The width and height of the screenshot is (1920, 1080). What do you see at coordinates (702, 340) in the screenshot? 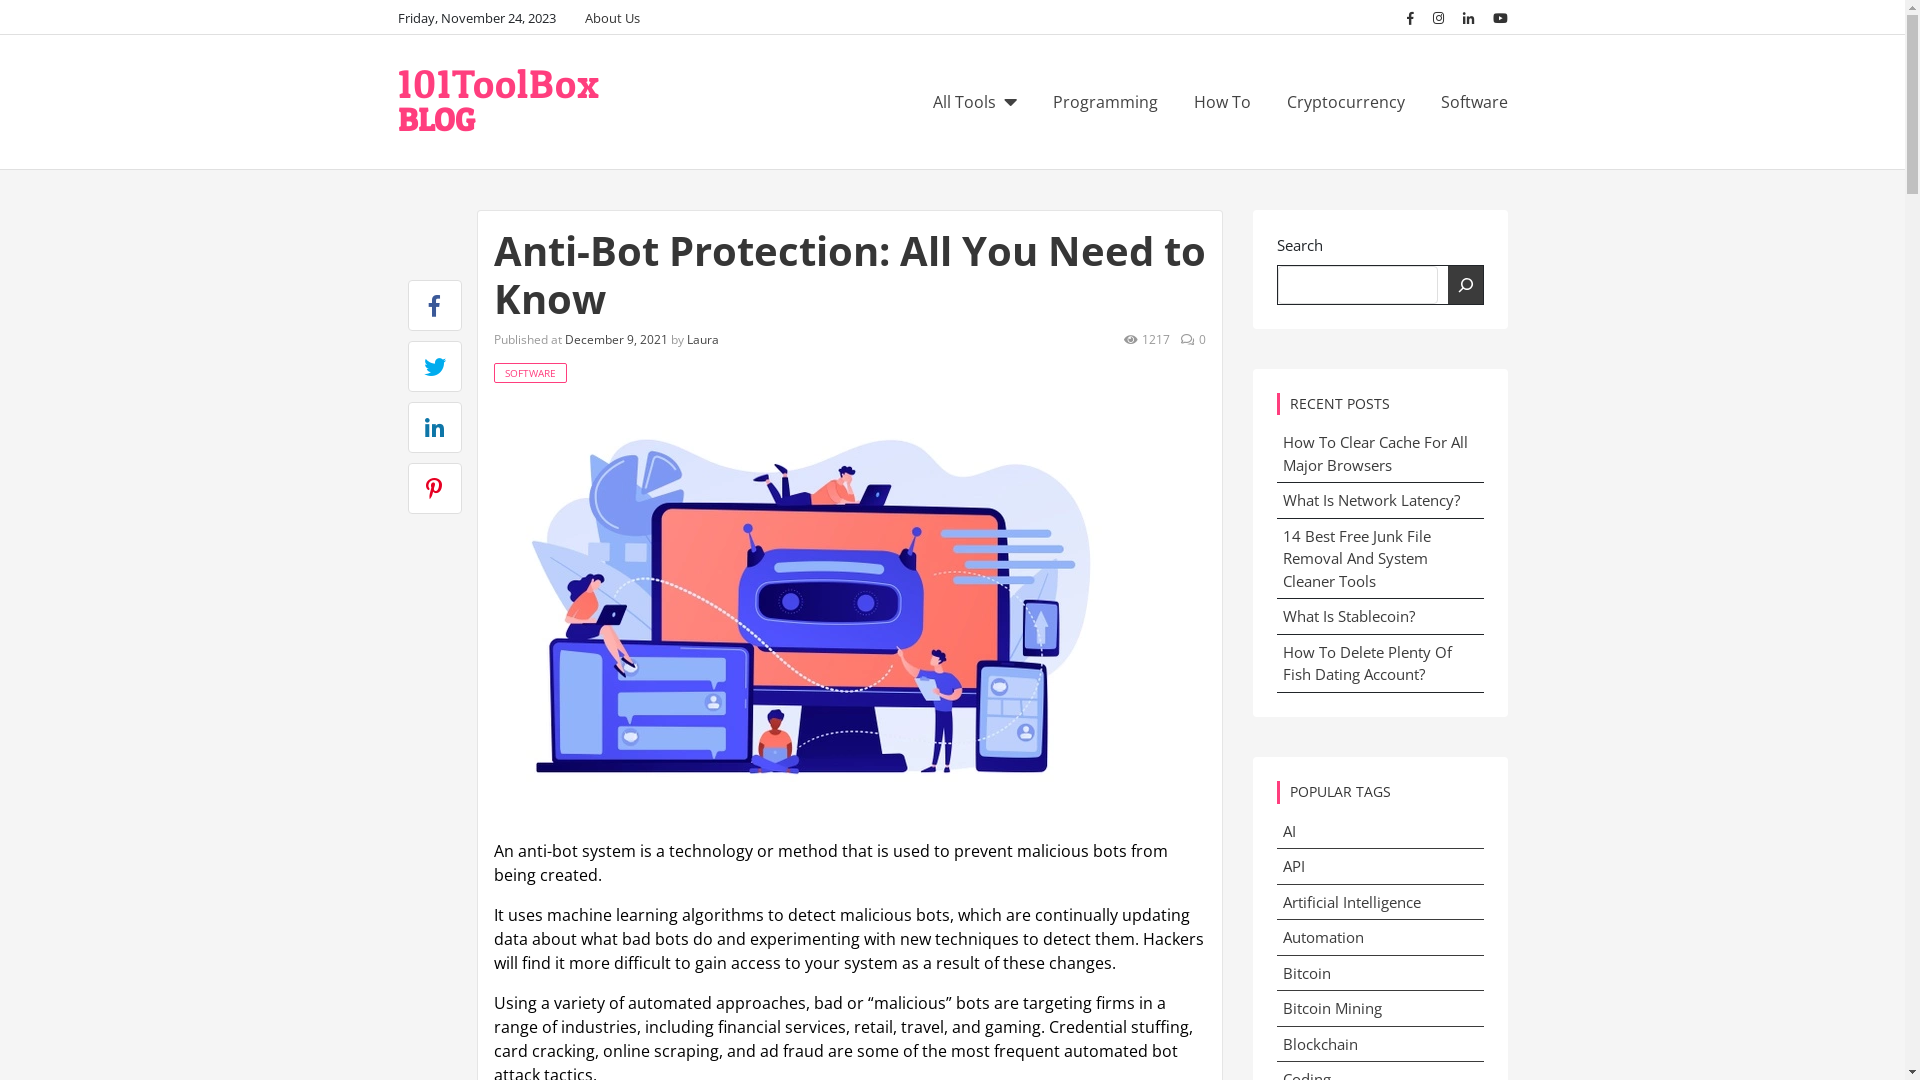
I see `Laura` at bounding box center [702, 340].